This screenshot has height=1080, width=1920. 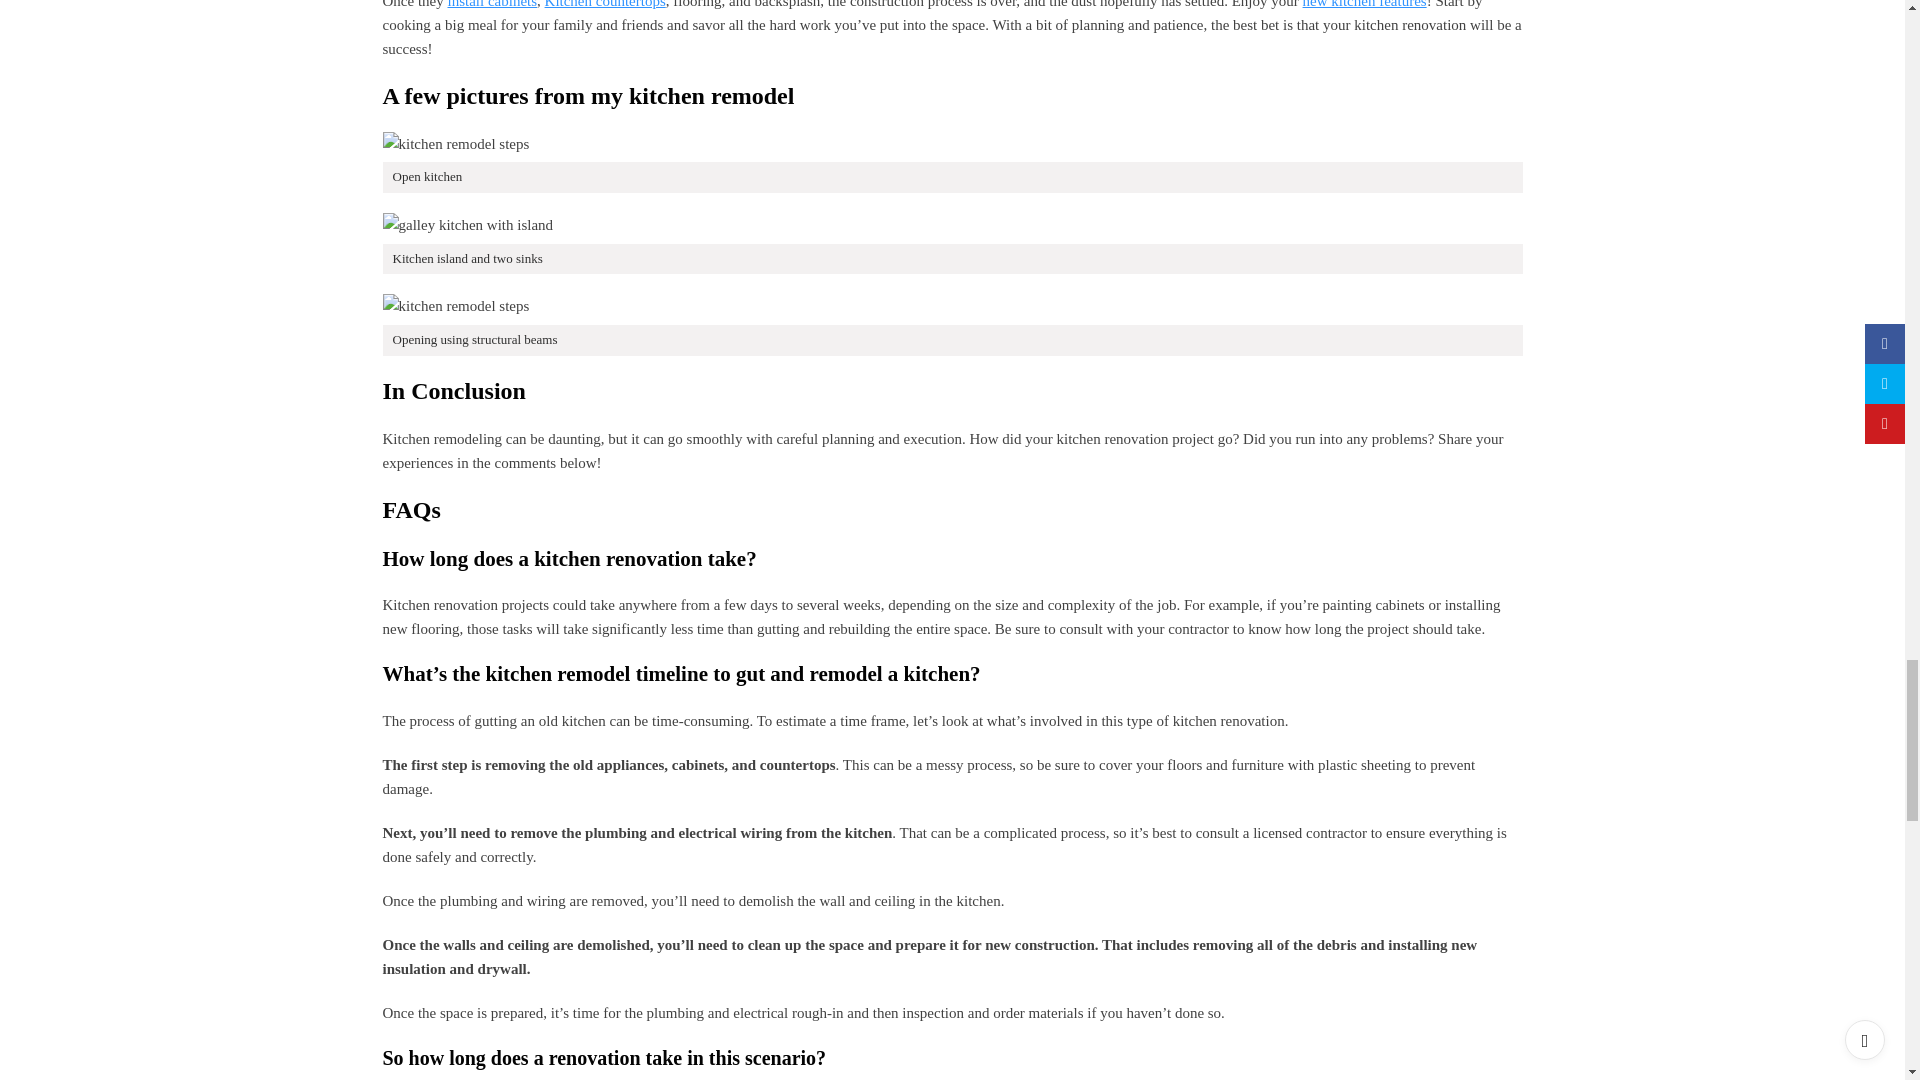 I want to click on opening, so click(x=456, y=305).